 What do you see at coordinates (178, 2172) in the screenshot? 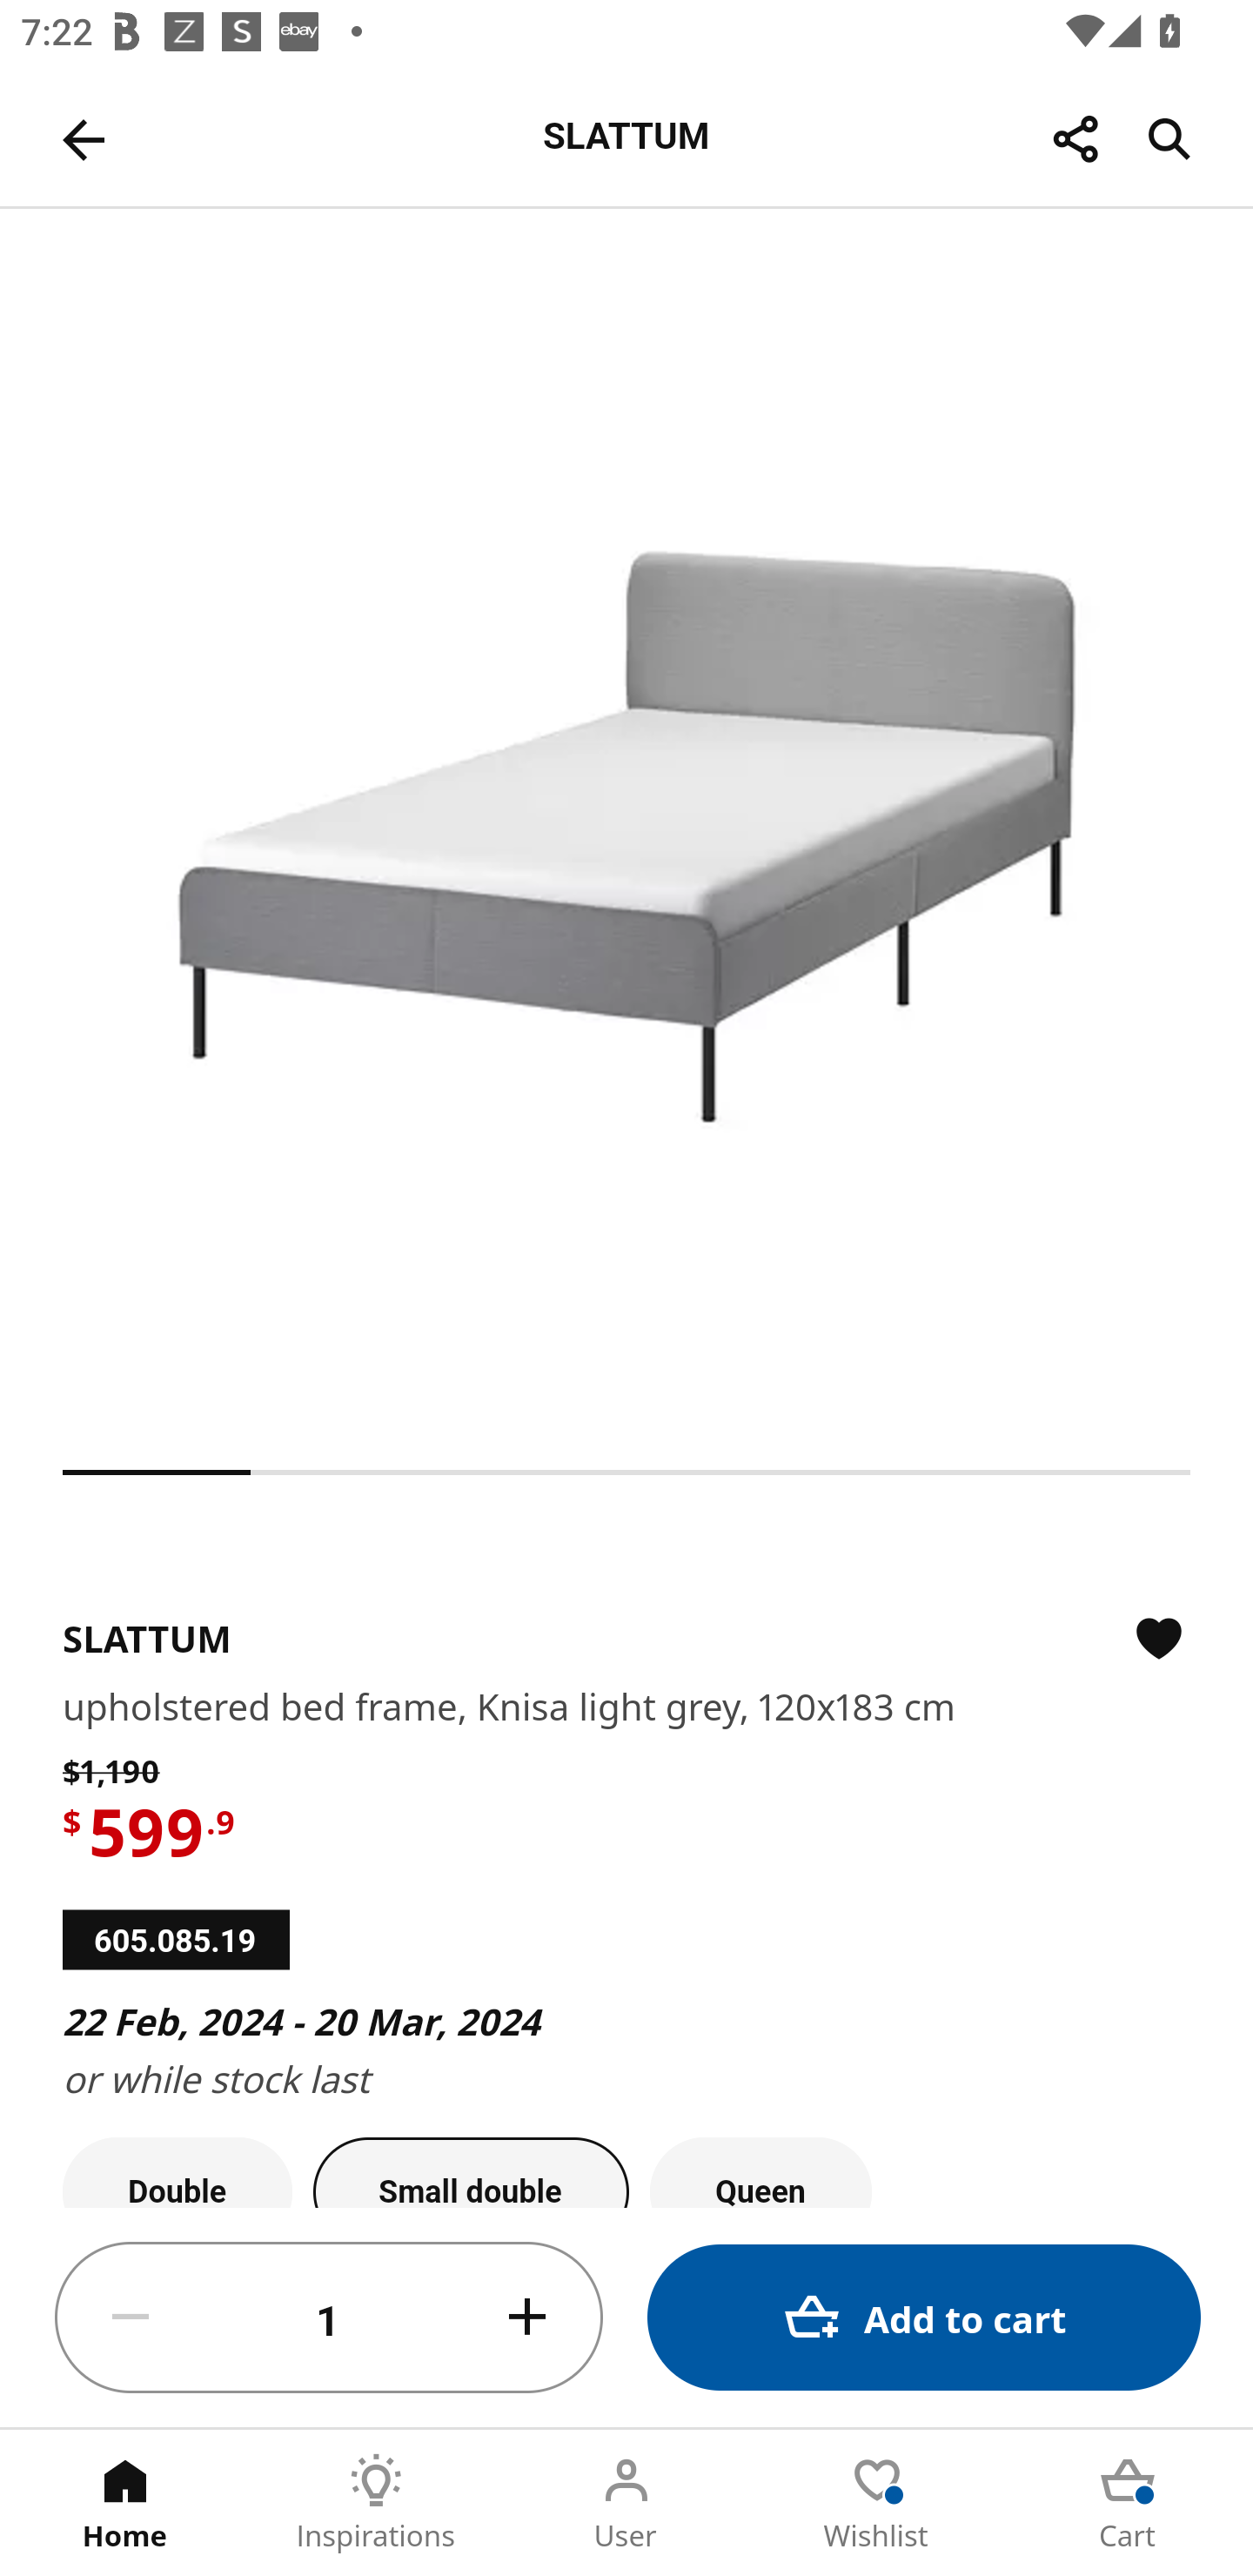
I see `Double` at bounding box center [178, 2172].